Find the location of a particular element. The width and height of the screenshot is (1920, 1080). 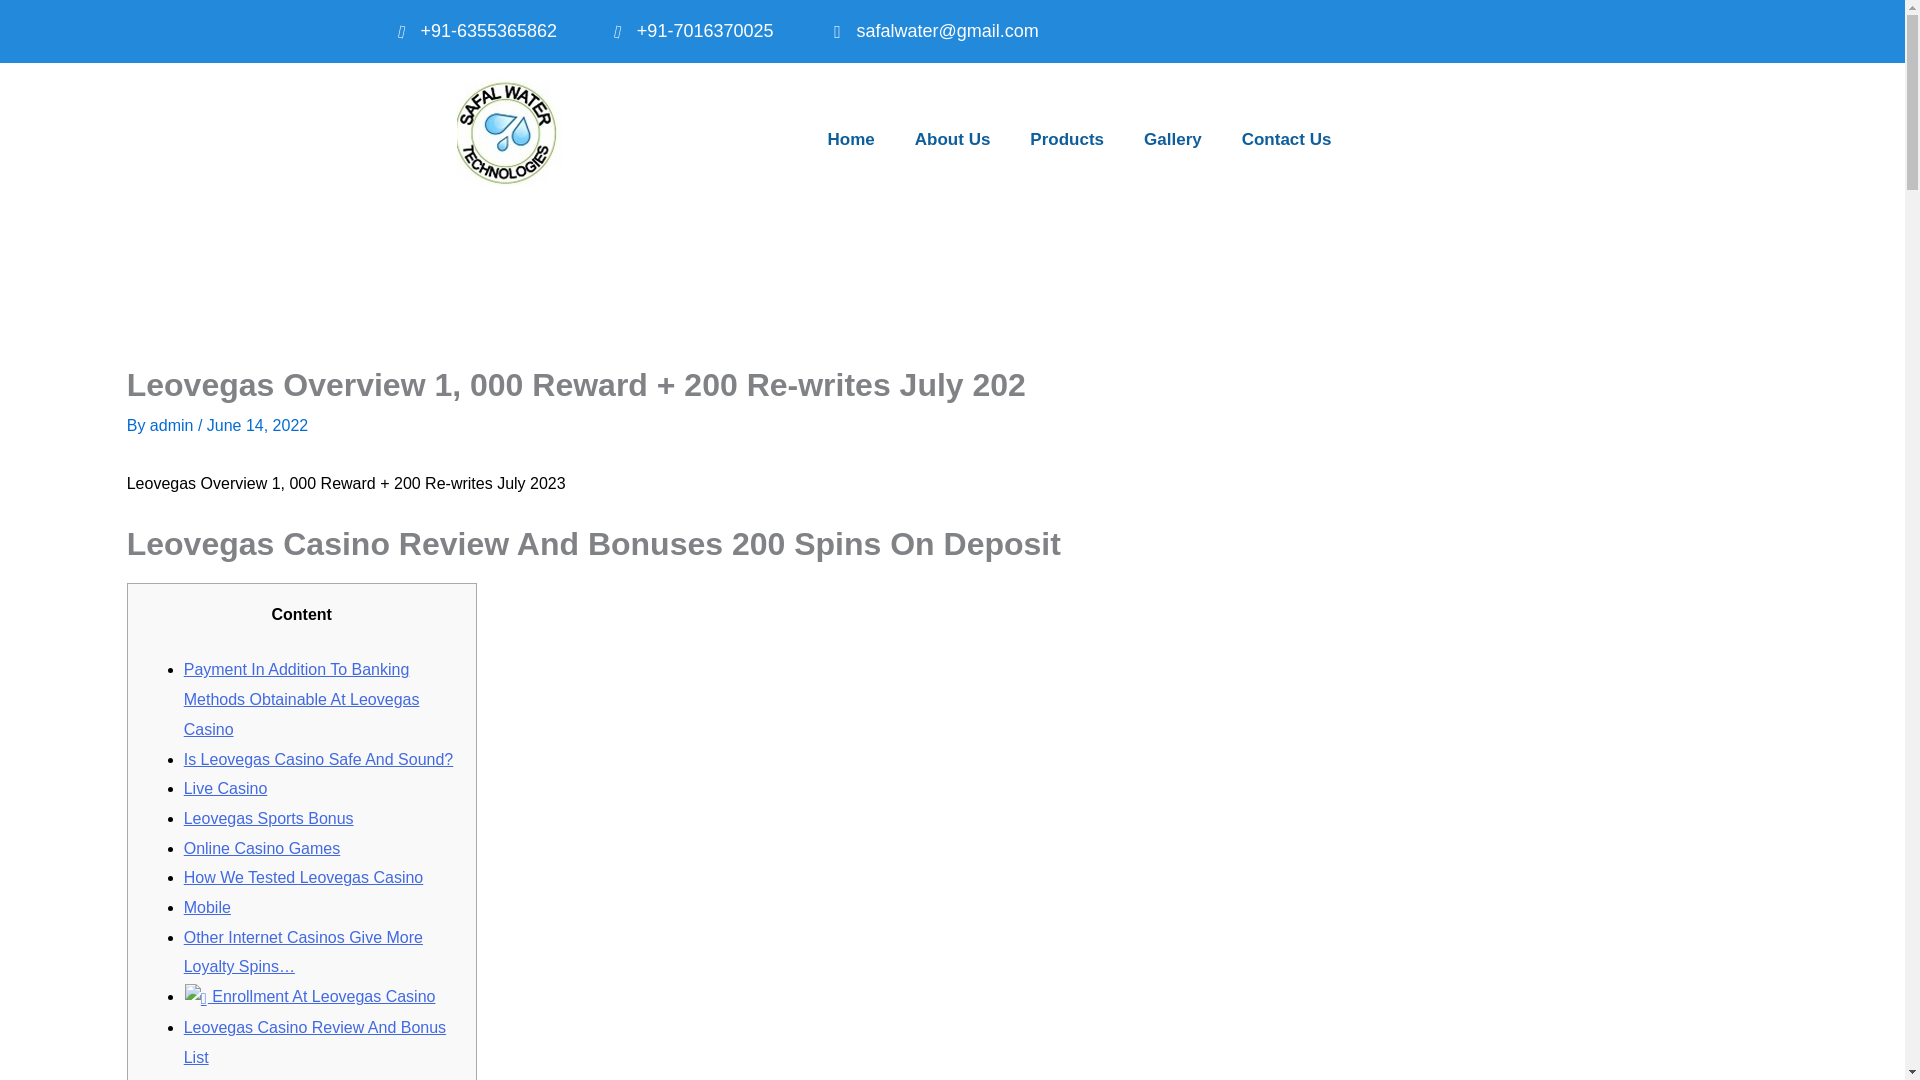

Online Casino Games is located at coordinates (262, 848).